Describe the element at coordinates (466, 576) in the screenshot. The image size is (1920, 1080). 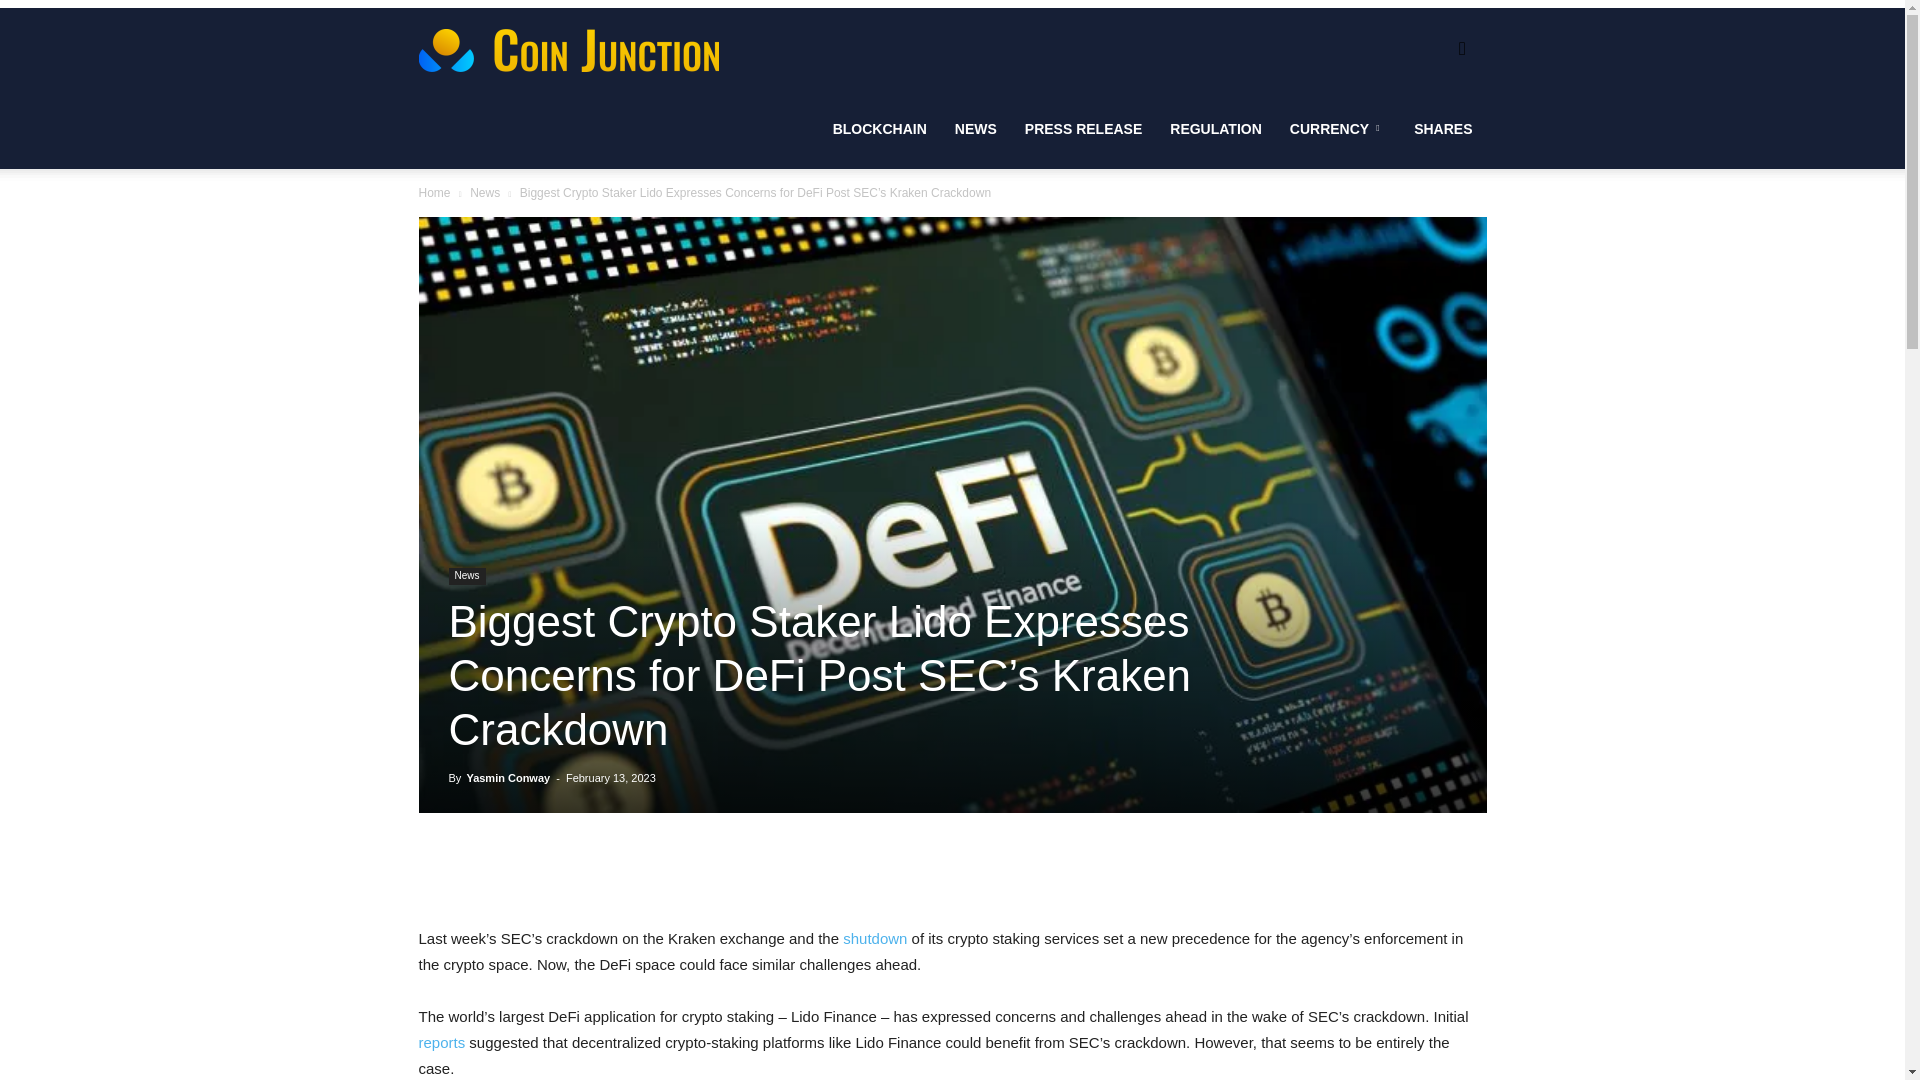
I see `News` at that location.